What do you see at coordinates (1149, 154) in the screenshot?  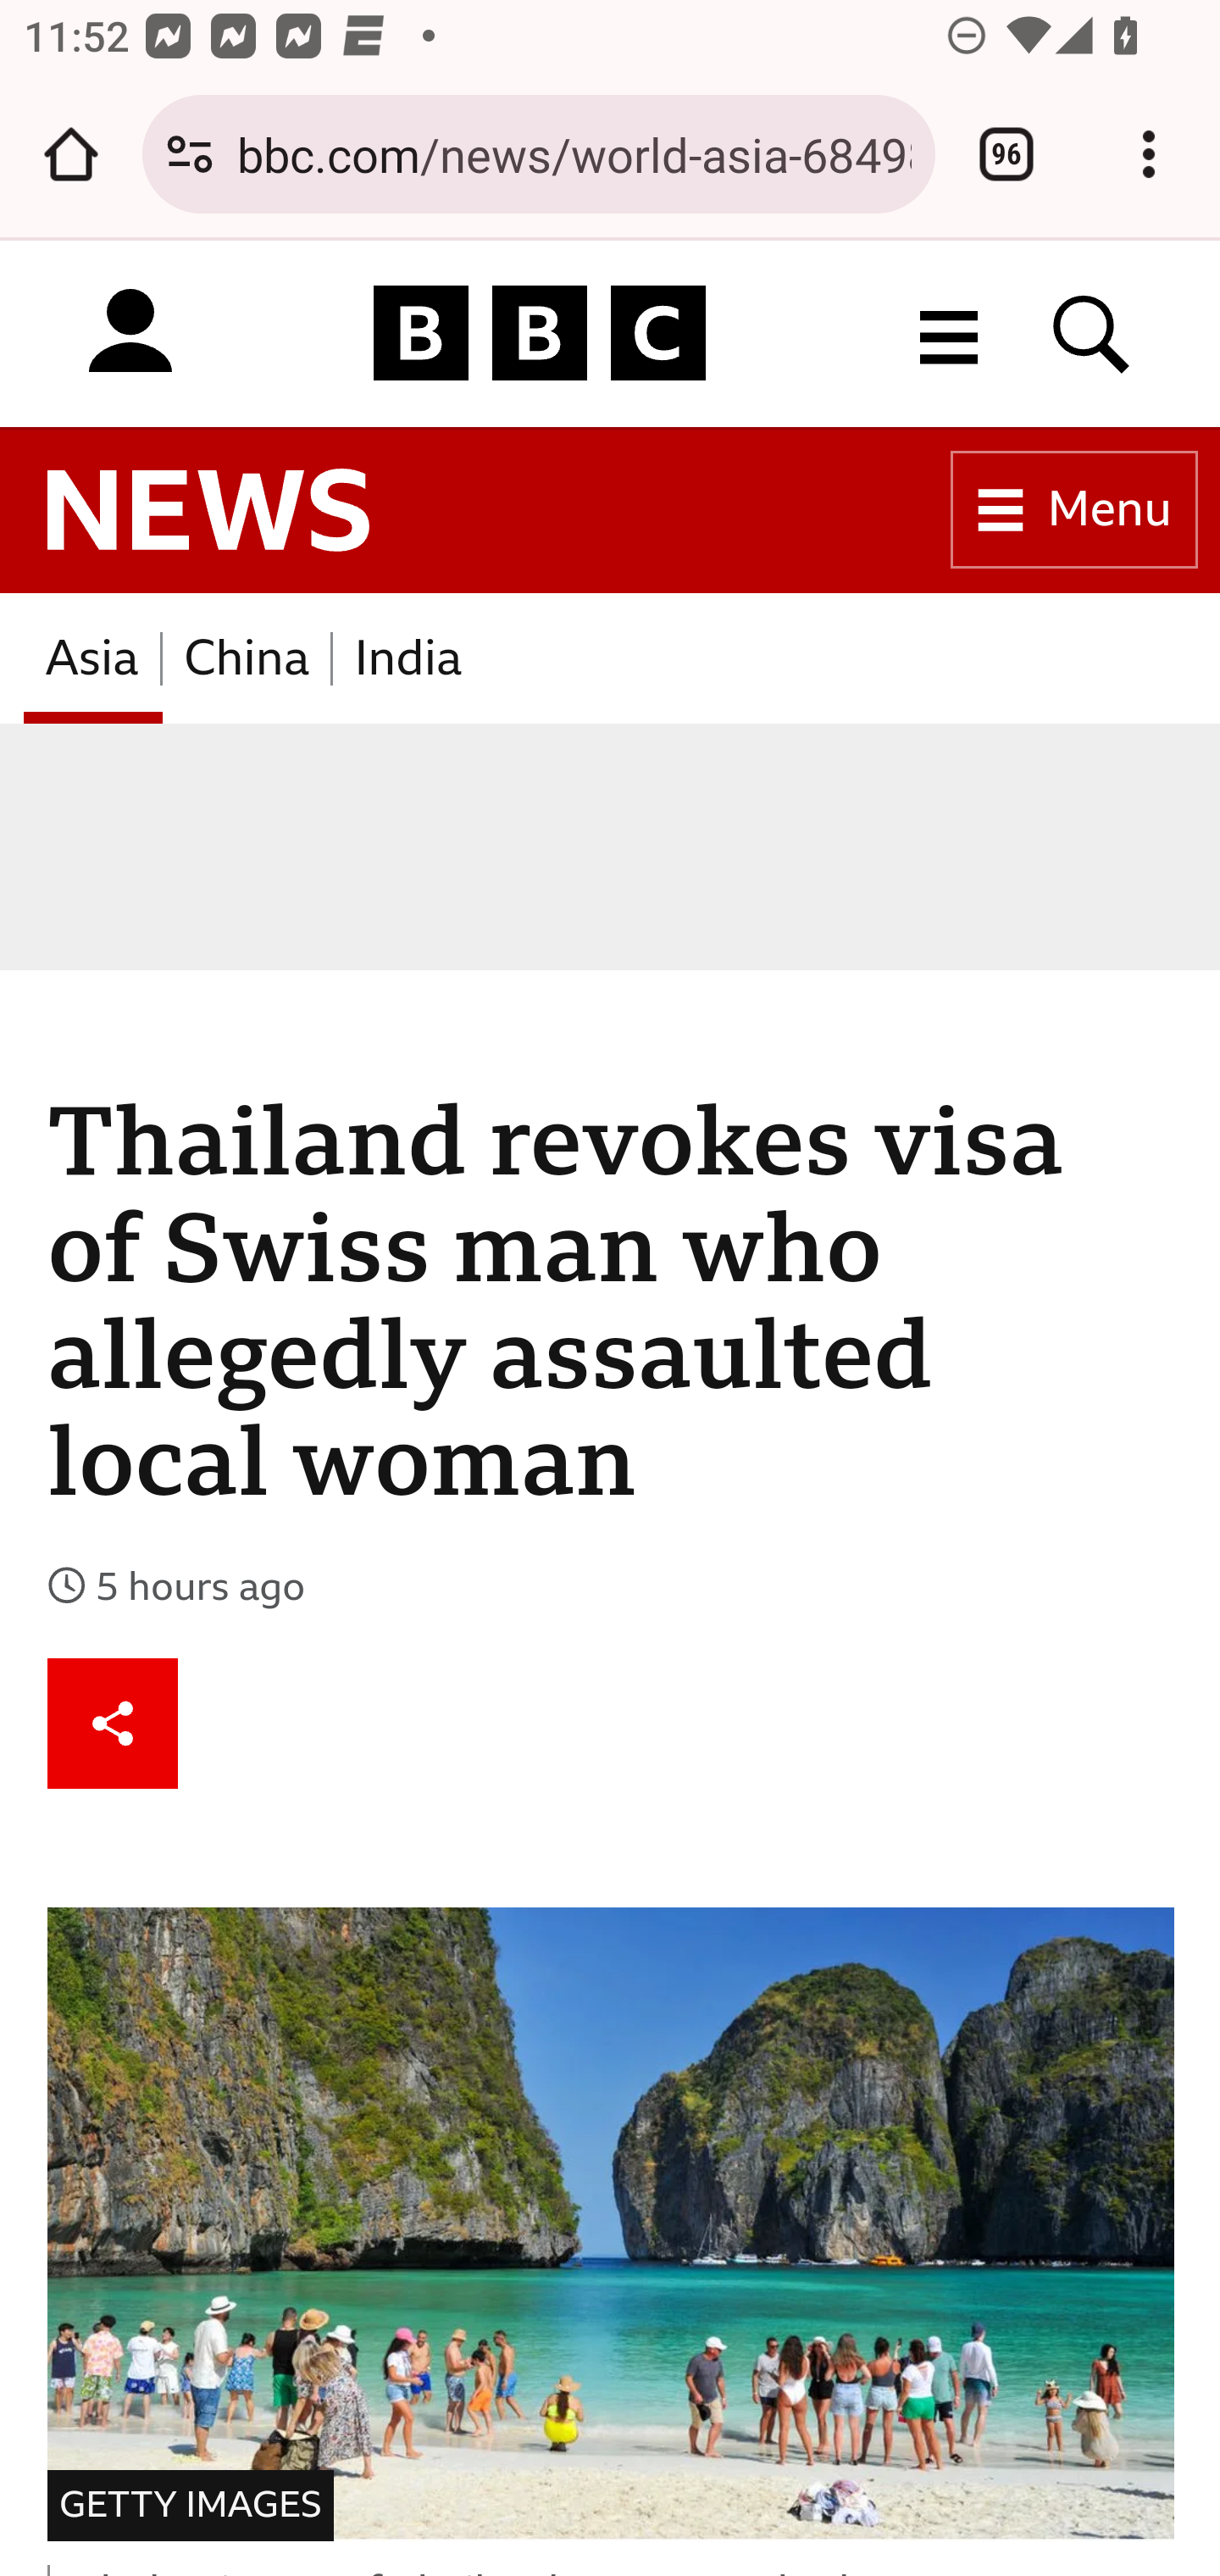 I see `Customize and control Google Chrome` at bounding box center [1149, 154].